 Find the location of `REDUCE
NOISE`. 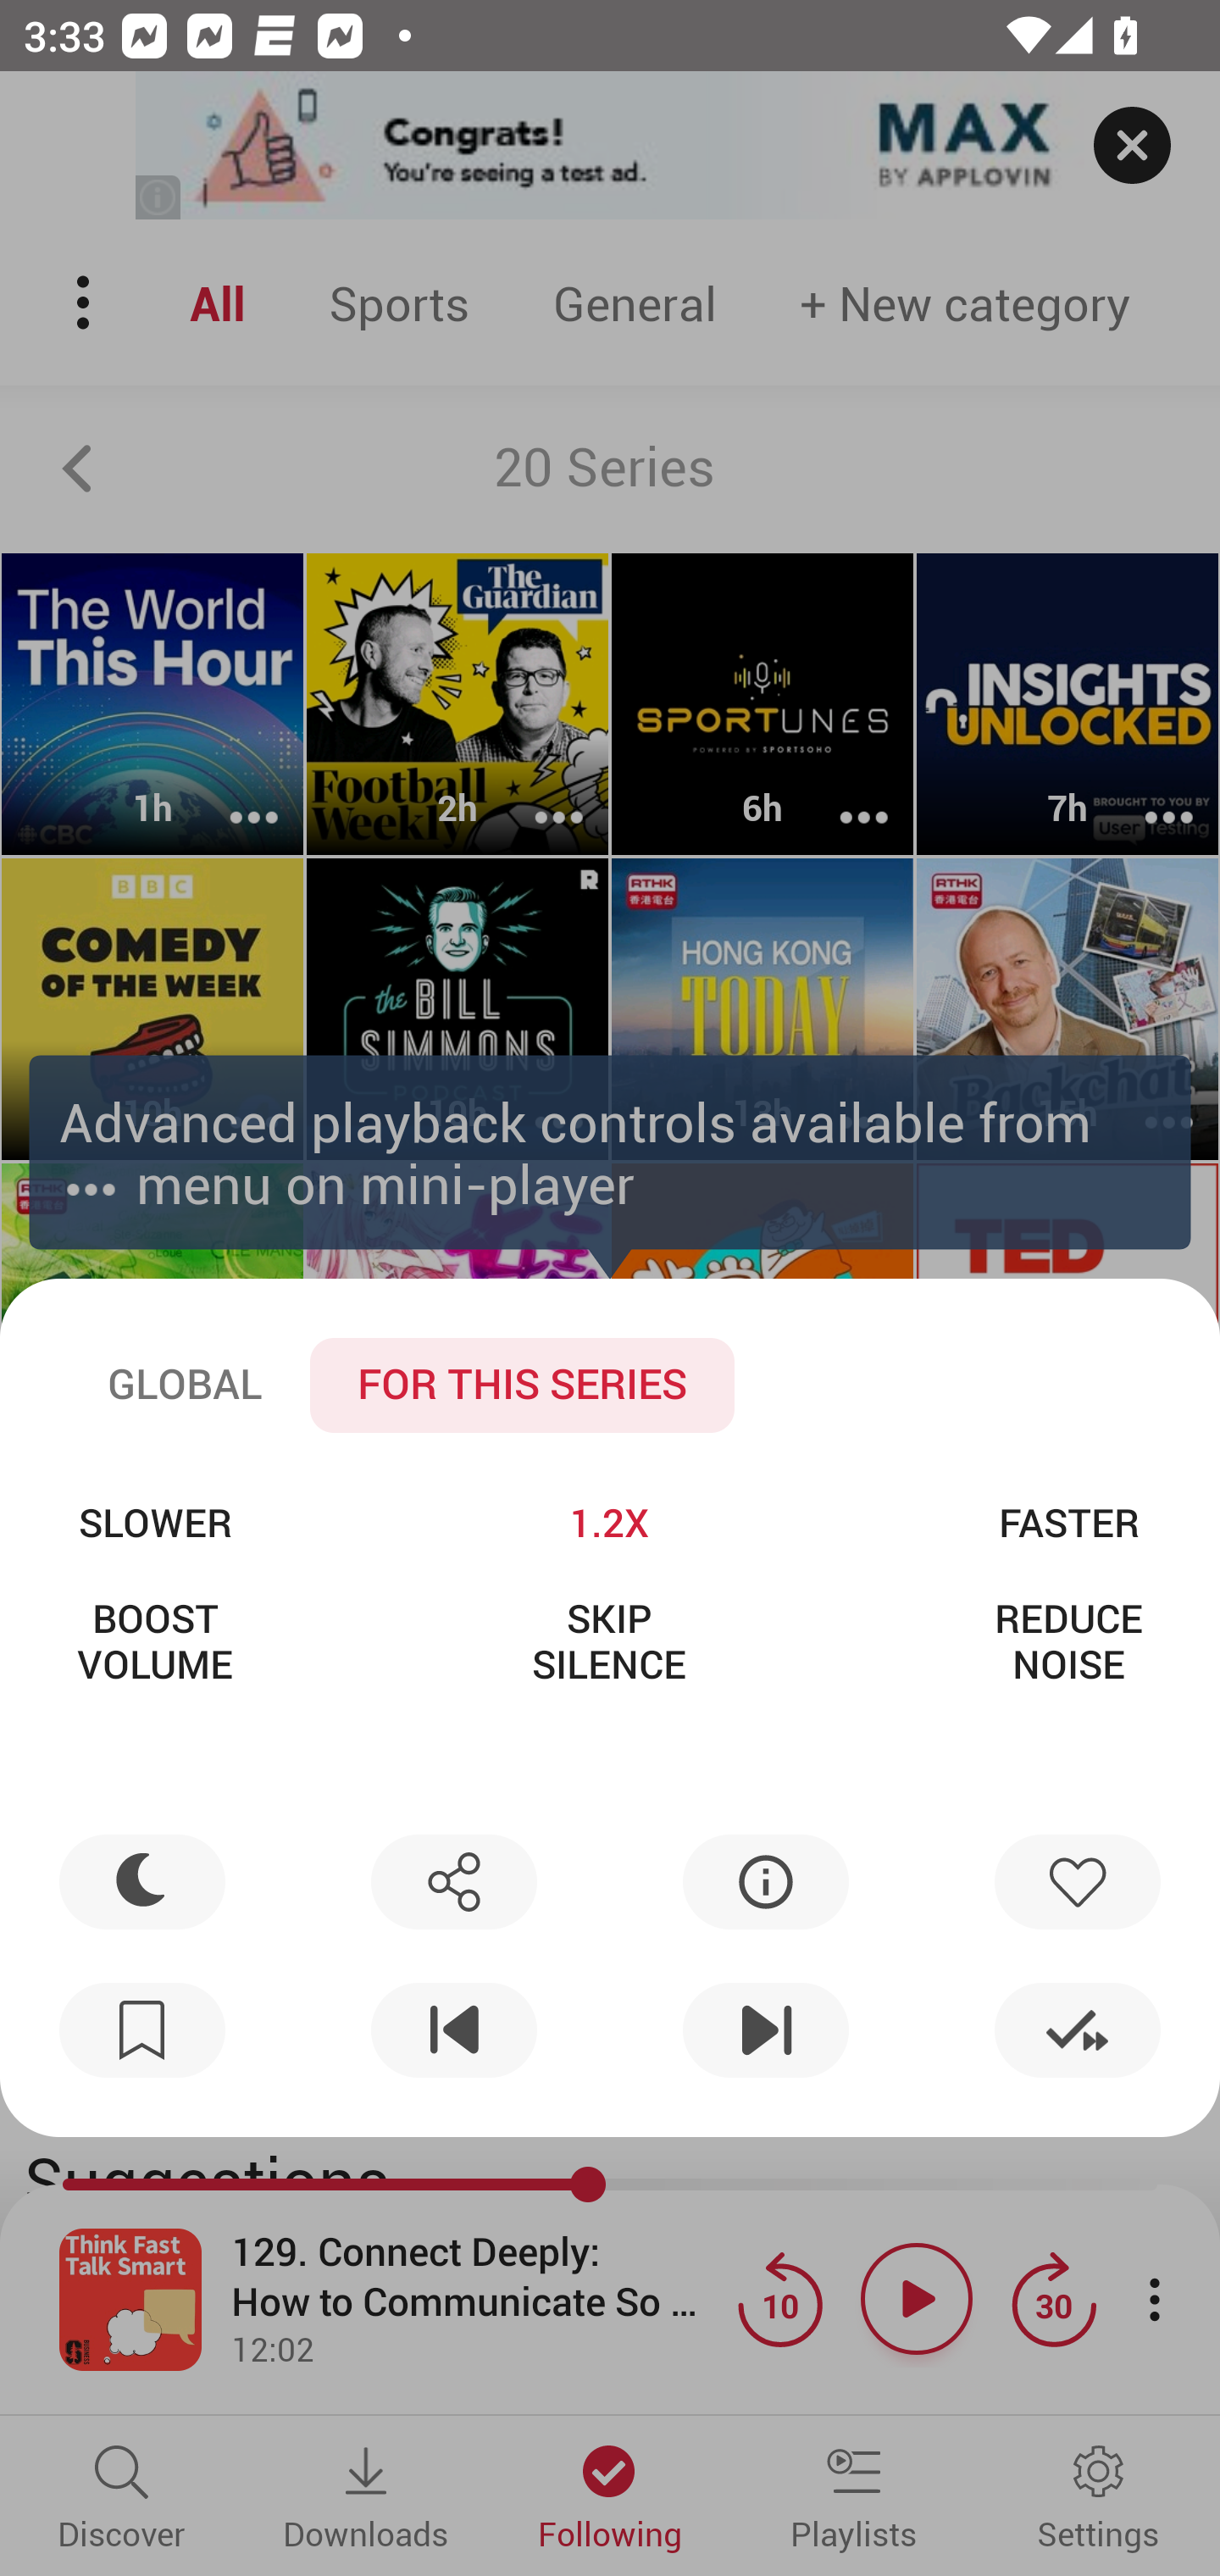

REDUCE
NOISE is located at coordinates (1068, 1641).